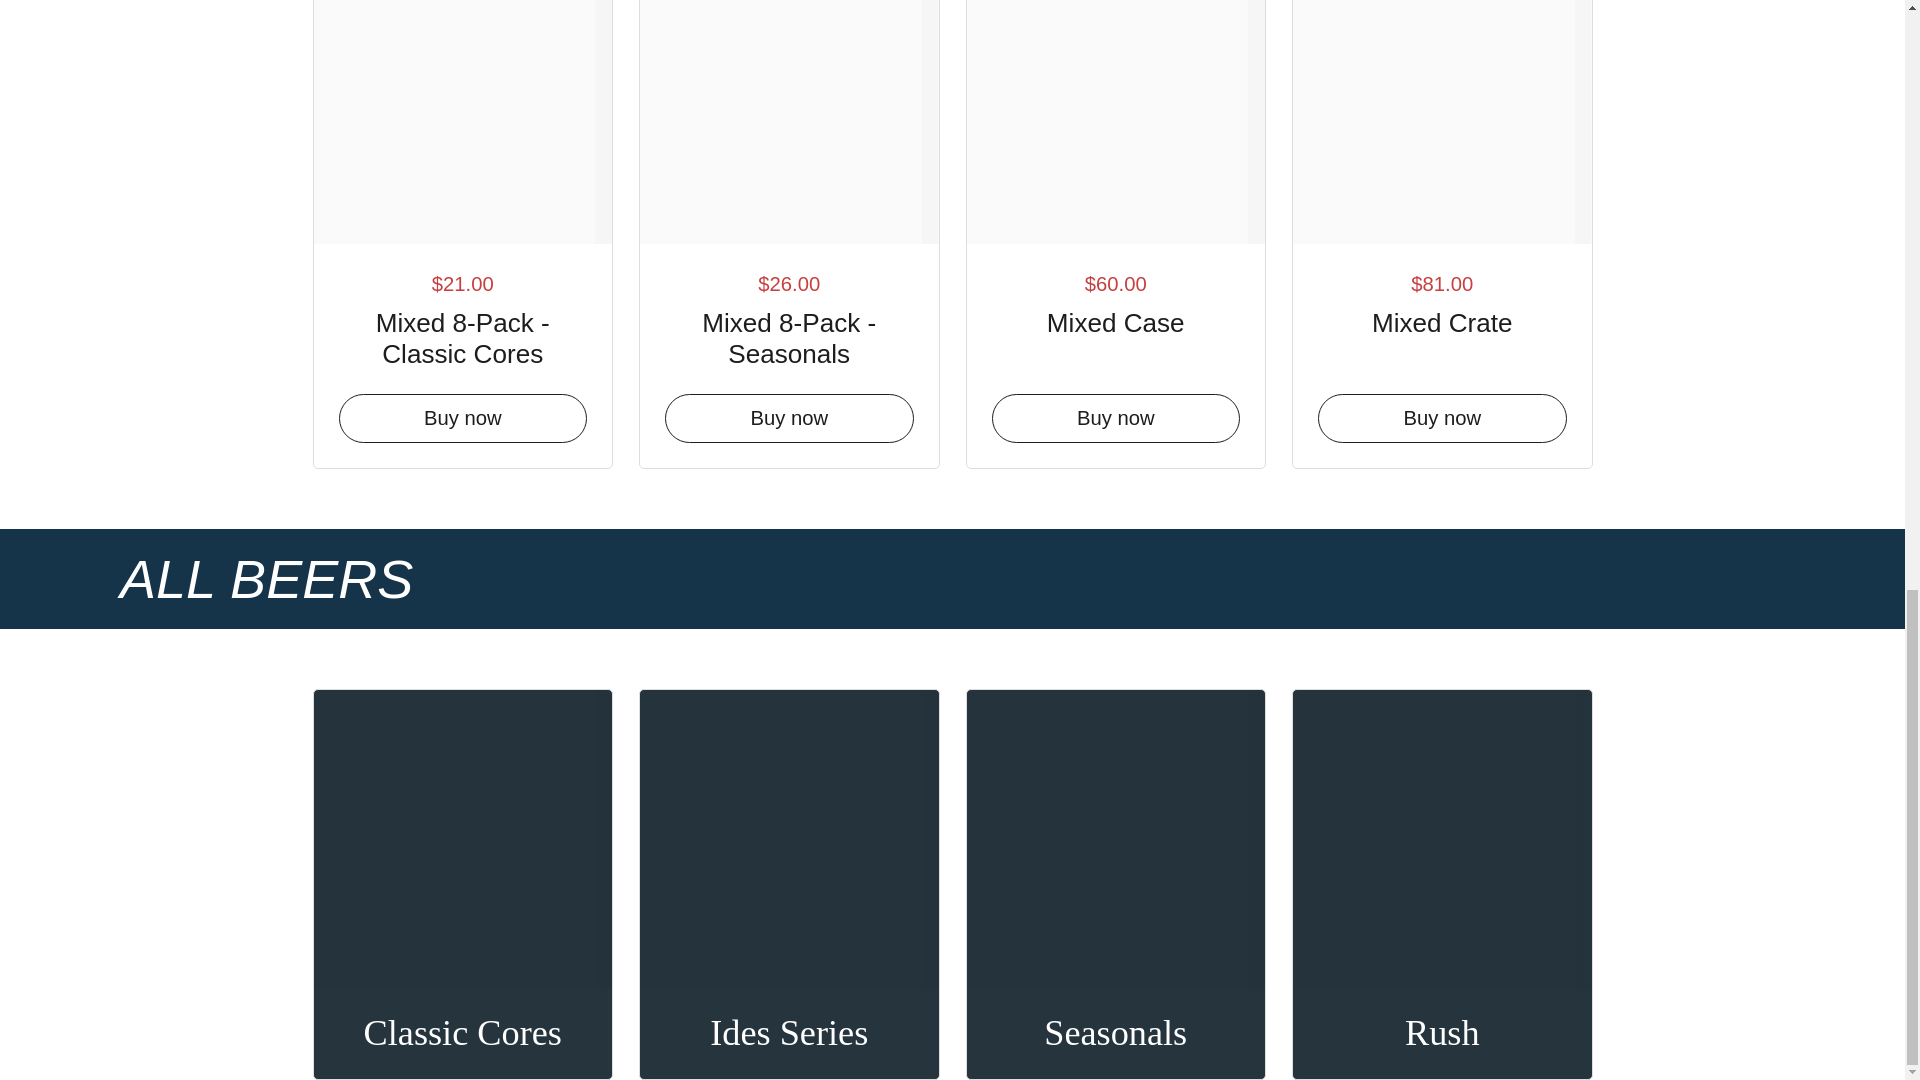 Image resolution: width=1920 pixels, height=1080 pixels. I want to click on Mixed Crate, so click(1442, 319).